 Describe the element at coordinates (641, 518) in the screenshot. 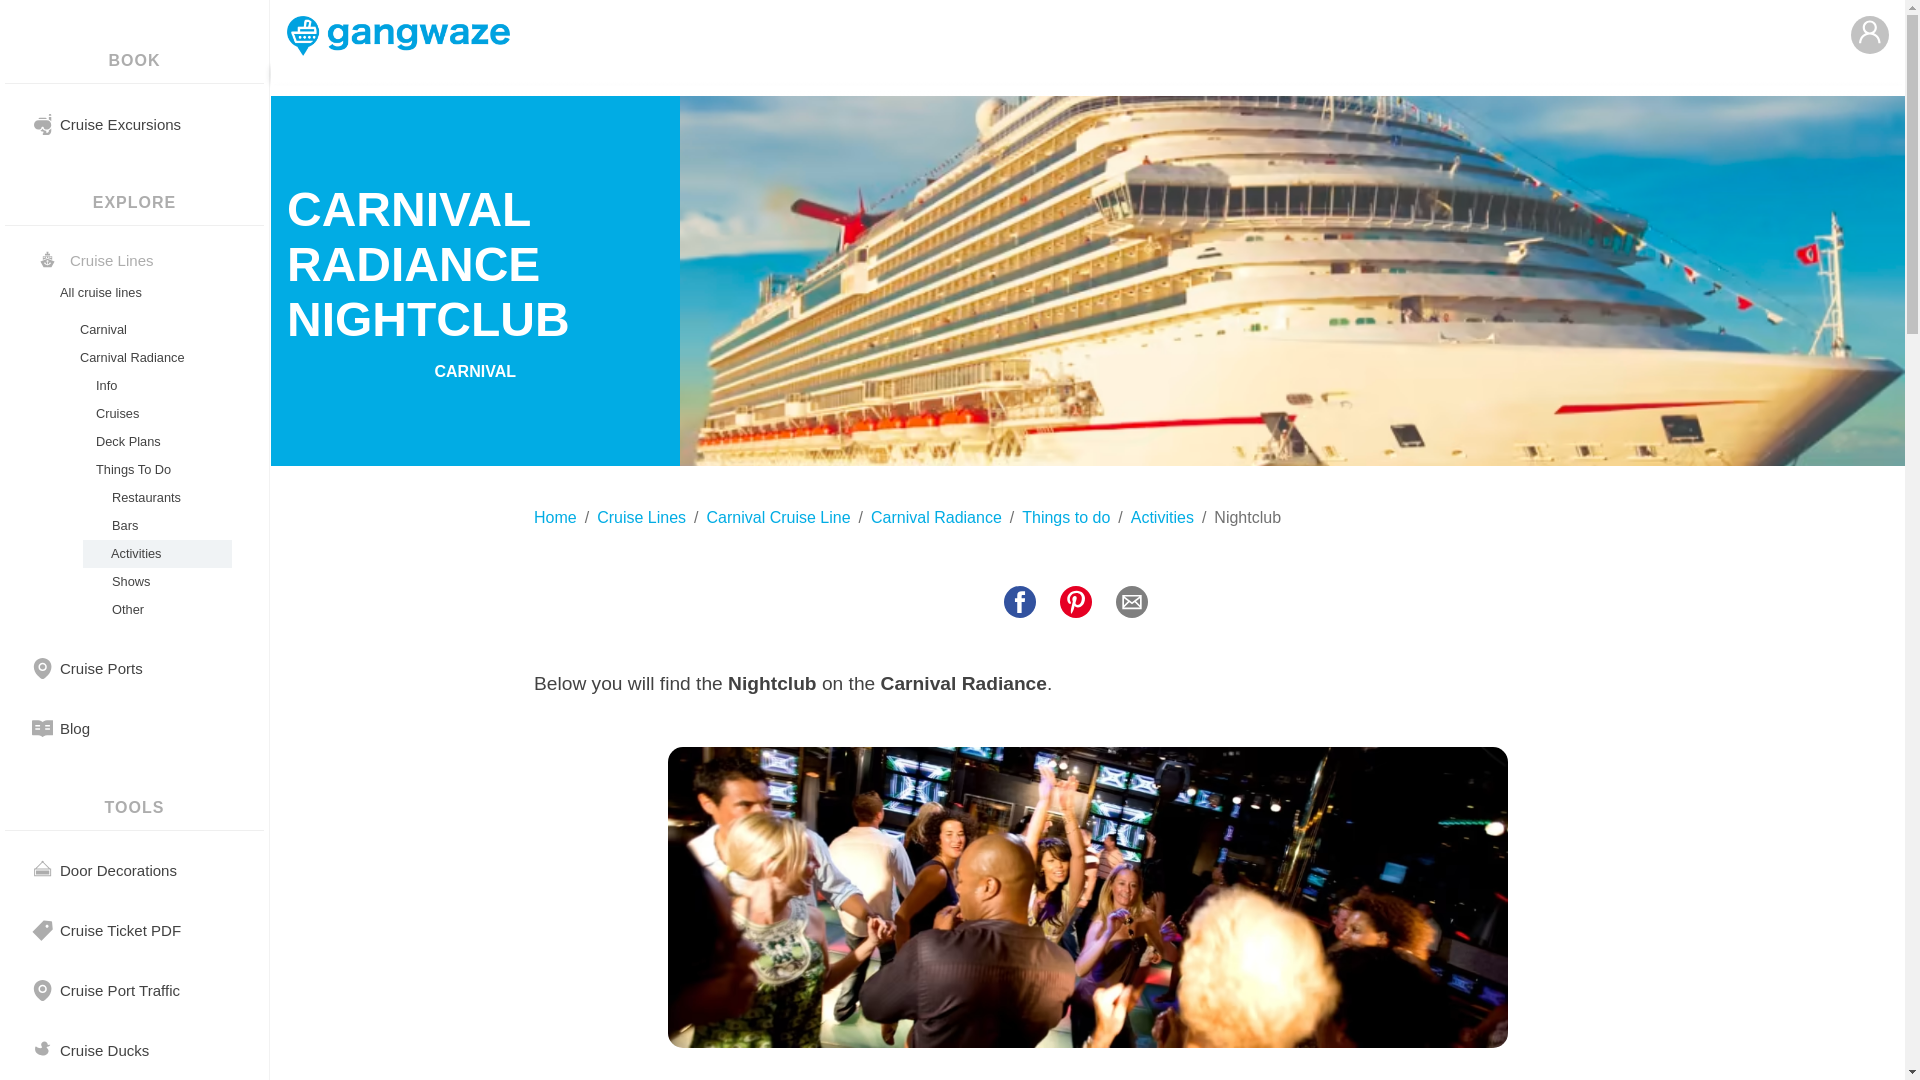

I see `Cruise Lines` at that location.